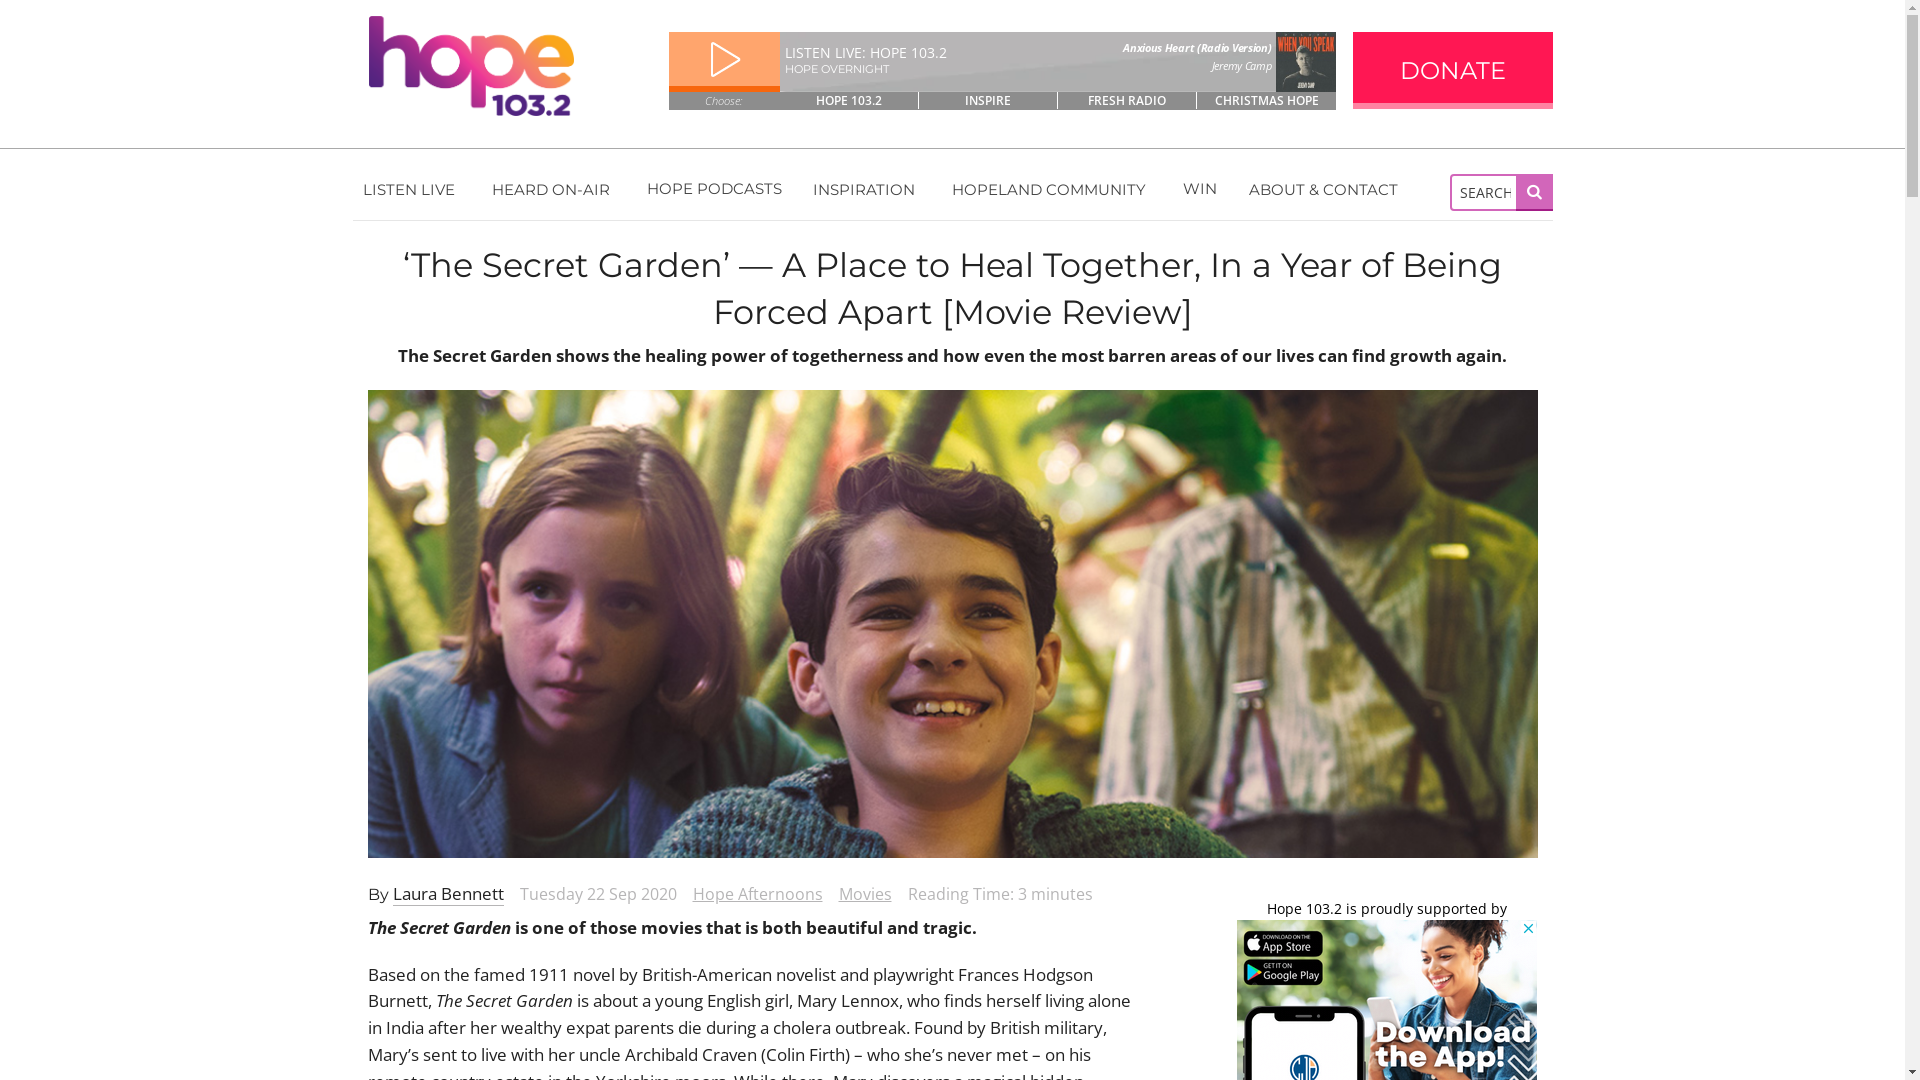  Describe the element at coordinates (867, 189) in the screenshot. I see `INSPIRATION` at that location.